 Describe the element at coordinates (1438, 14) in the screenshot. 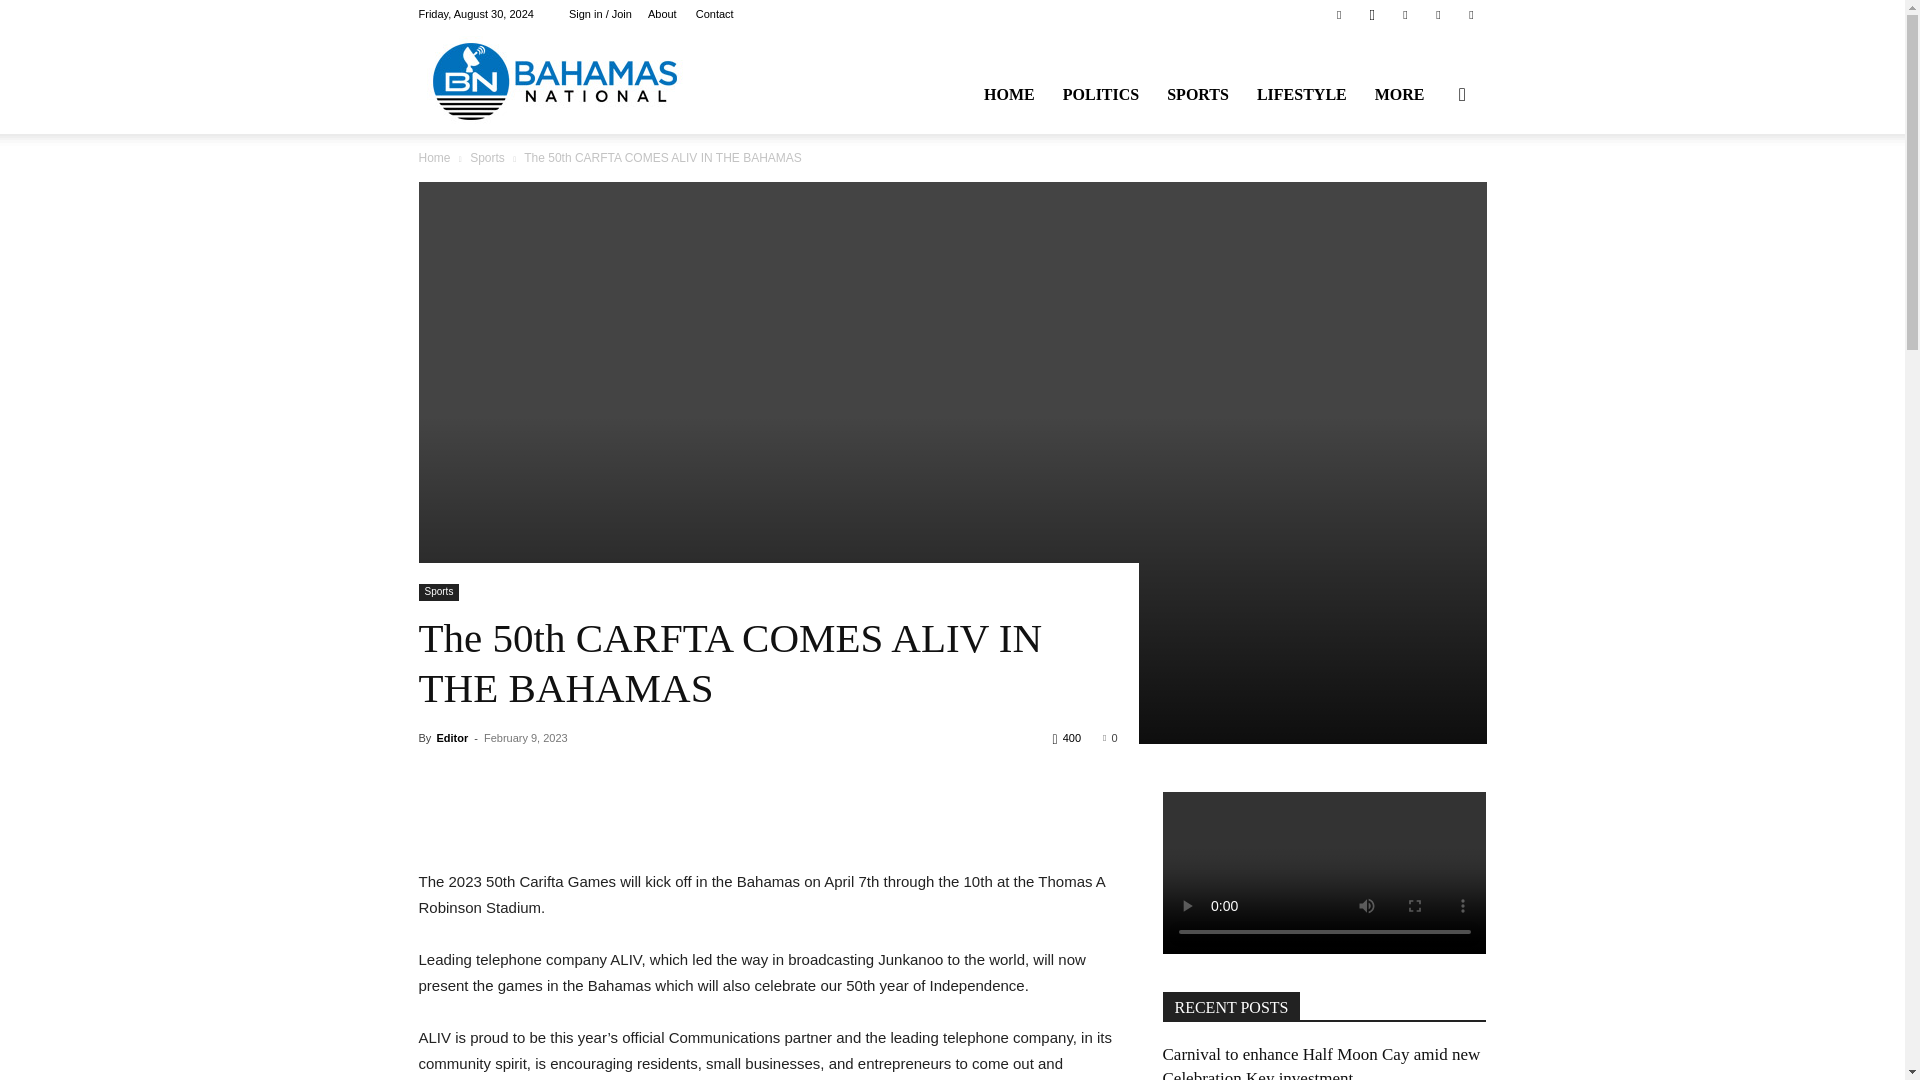

I see `Vimeo` at that location.